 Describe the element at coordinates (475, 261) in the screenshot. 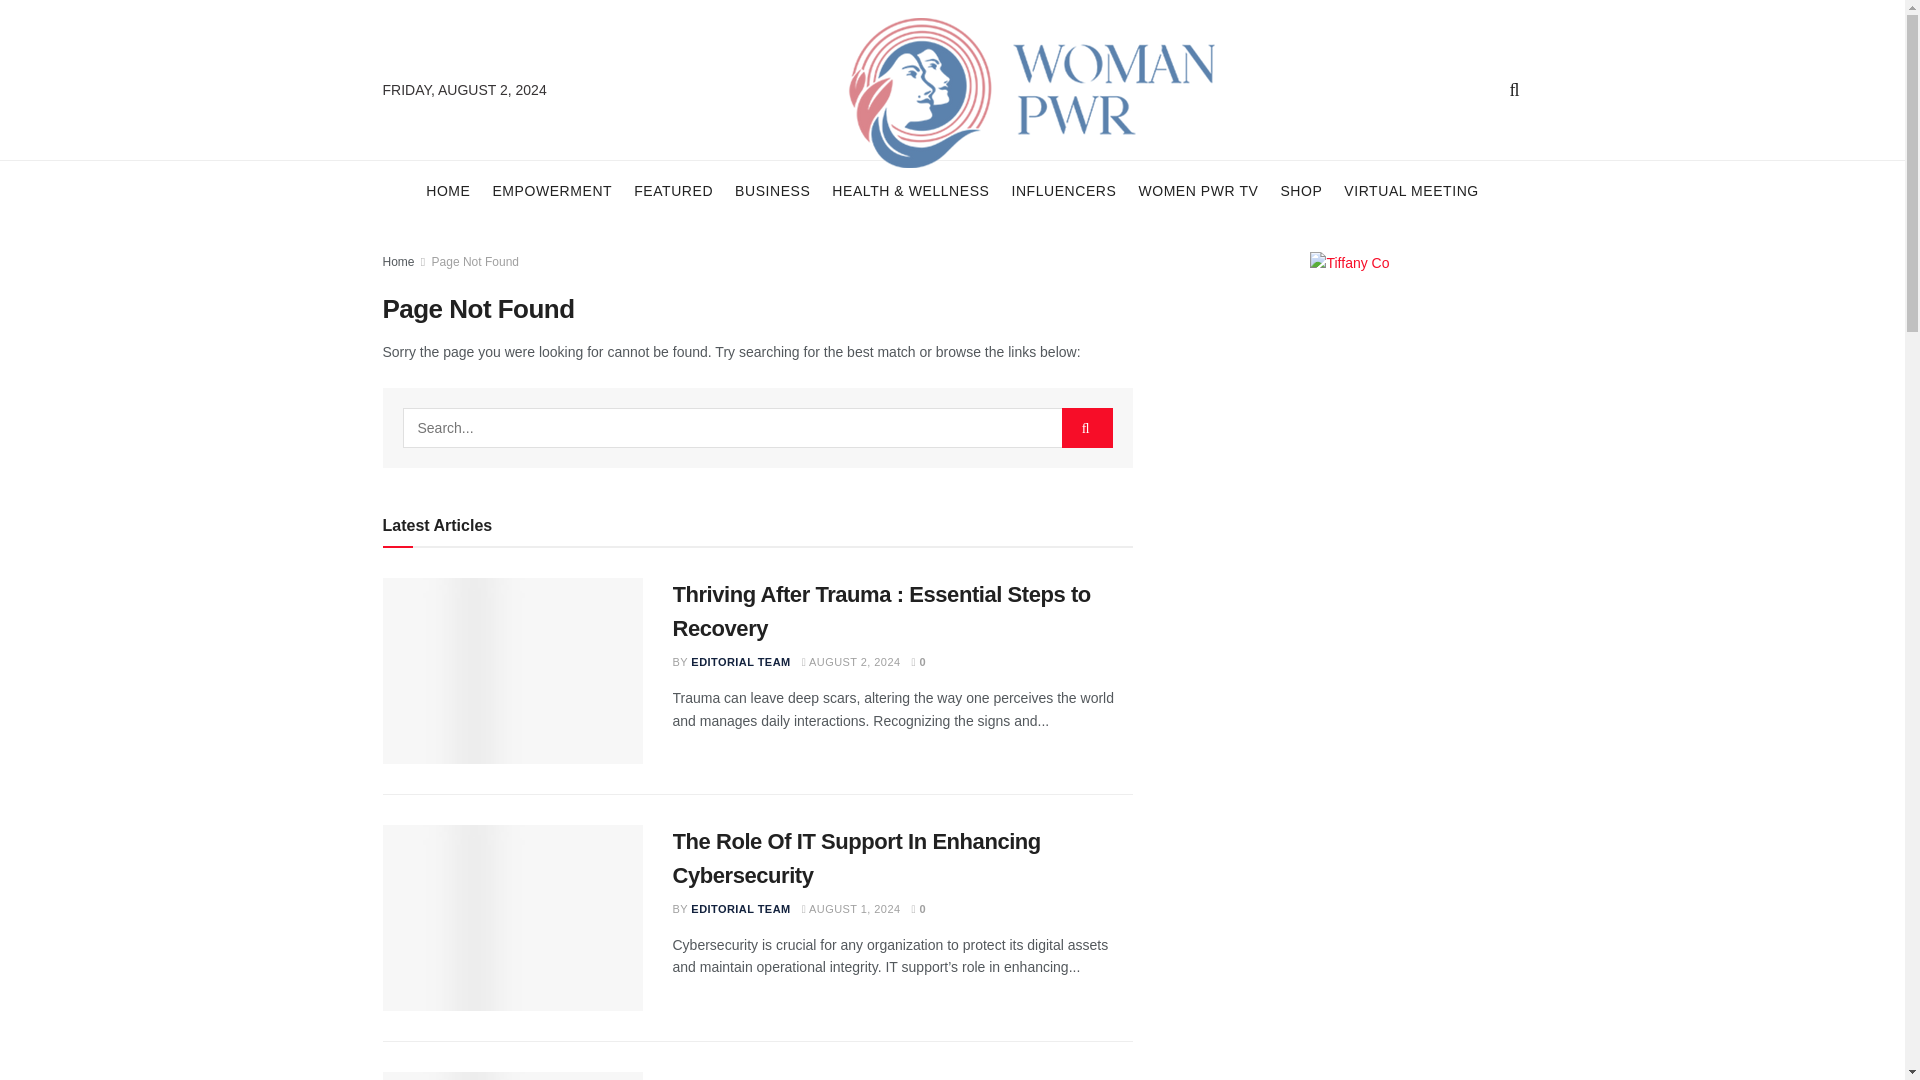

I see `Page Not Found` at that location.